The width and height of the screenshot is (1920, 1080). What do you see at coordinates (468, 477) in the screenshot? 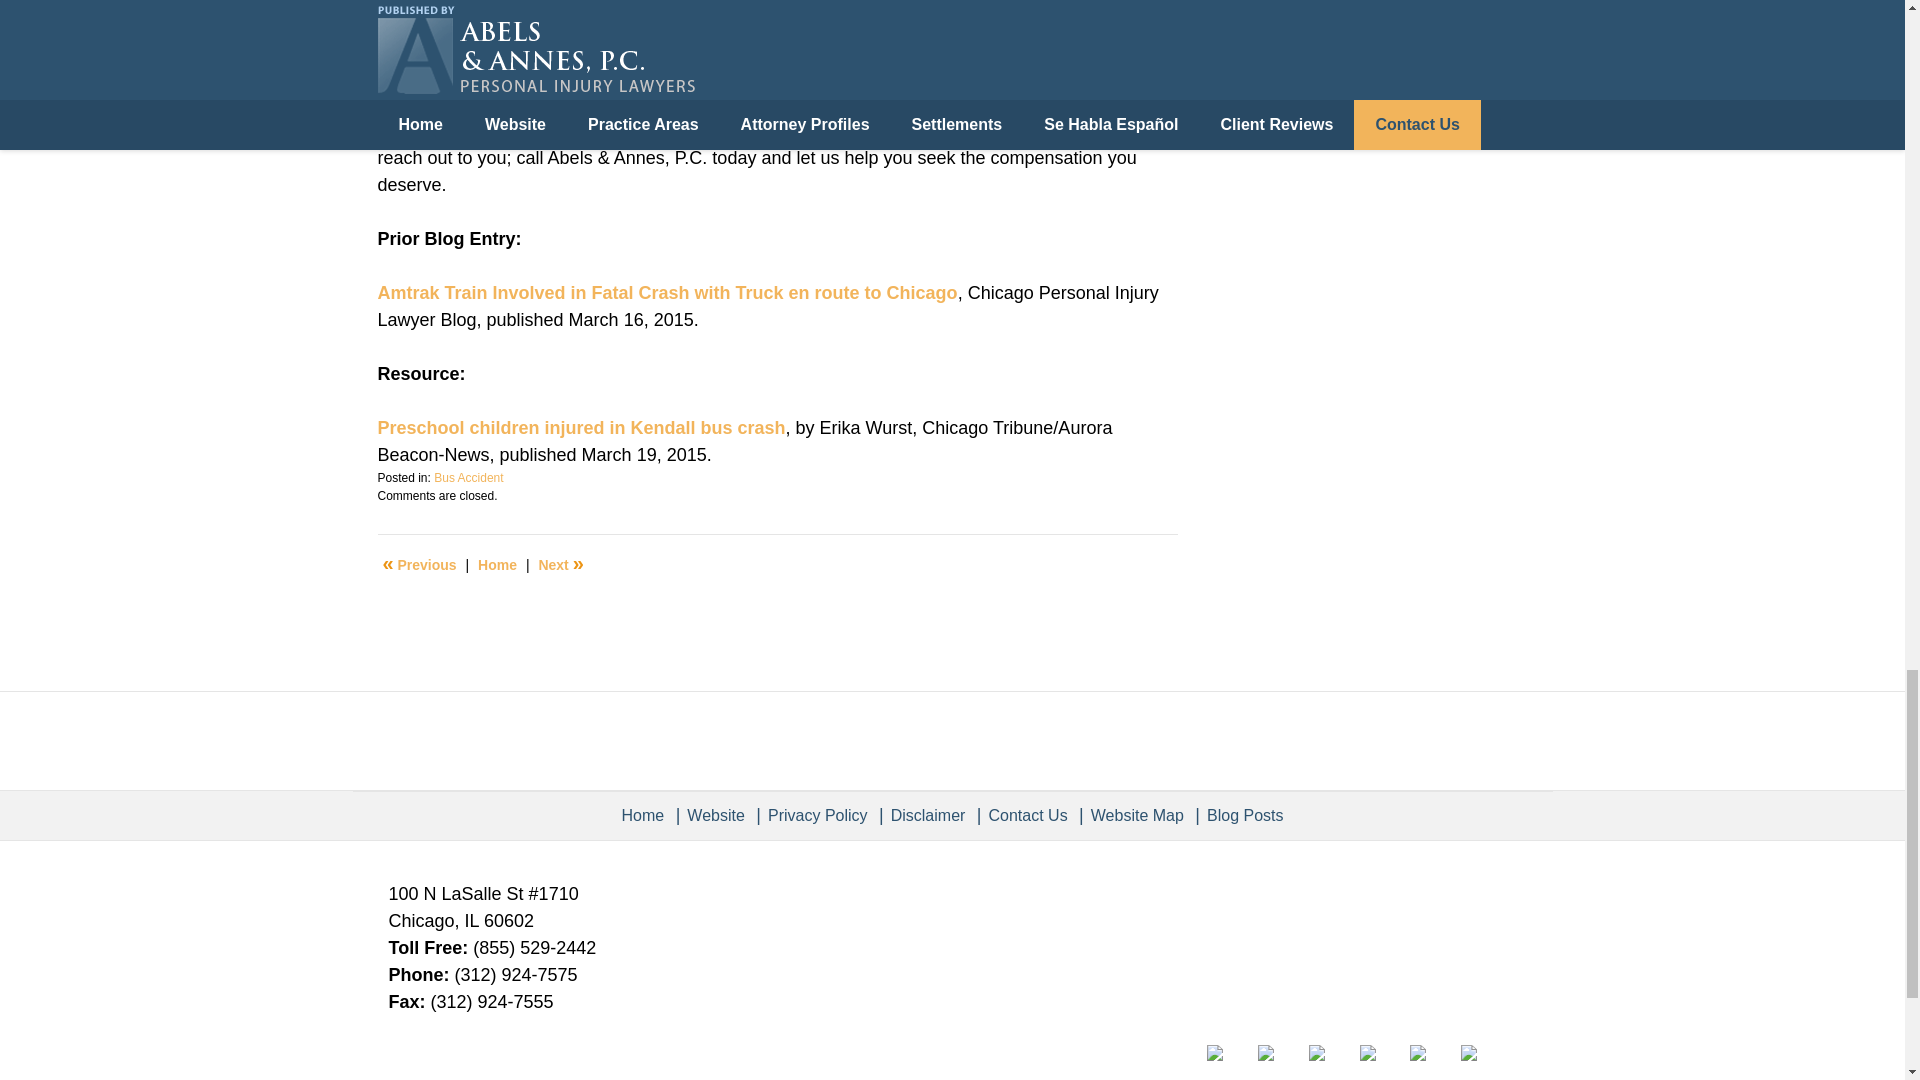
I see `View all posts in Bus Accident` at bounding box center [468, 477].